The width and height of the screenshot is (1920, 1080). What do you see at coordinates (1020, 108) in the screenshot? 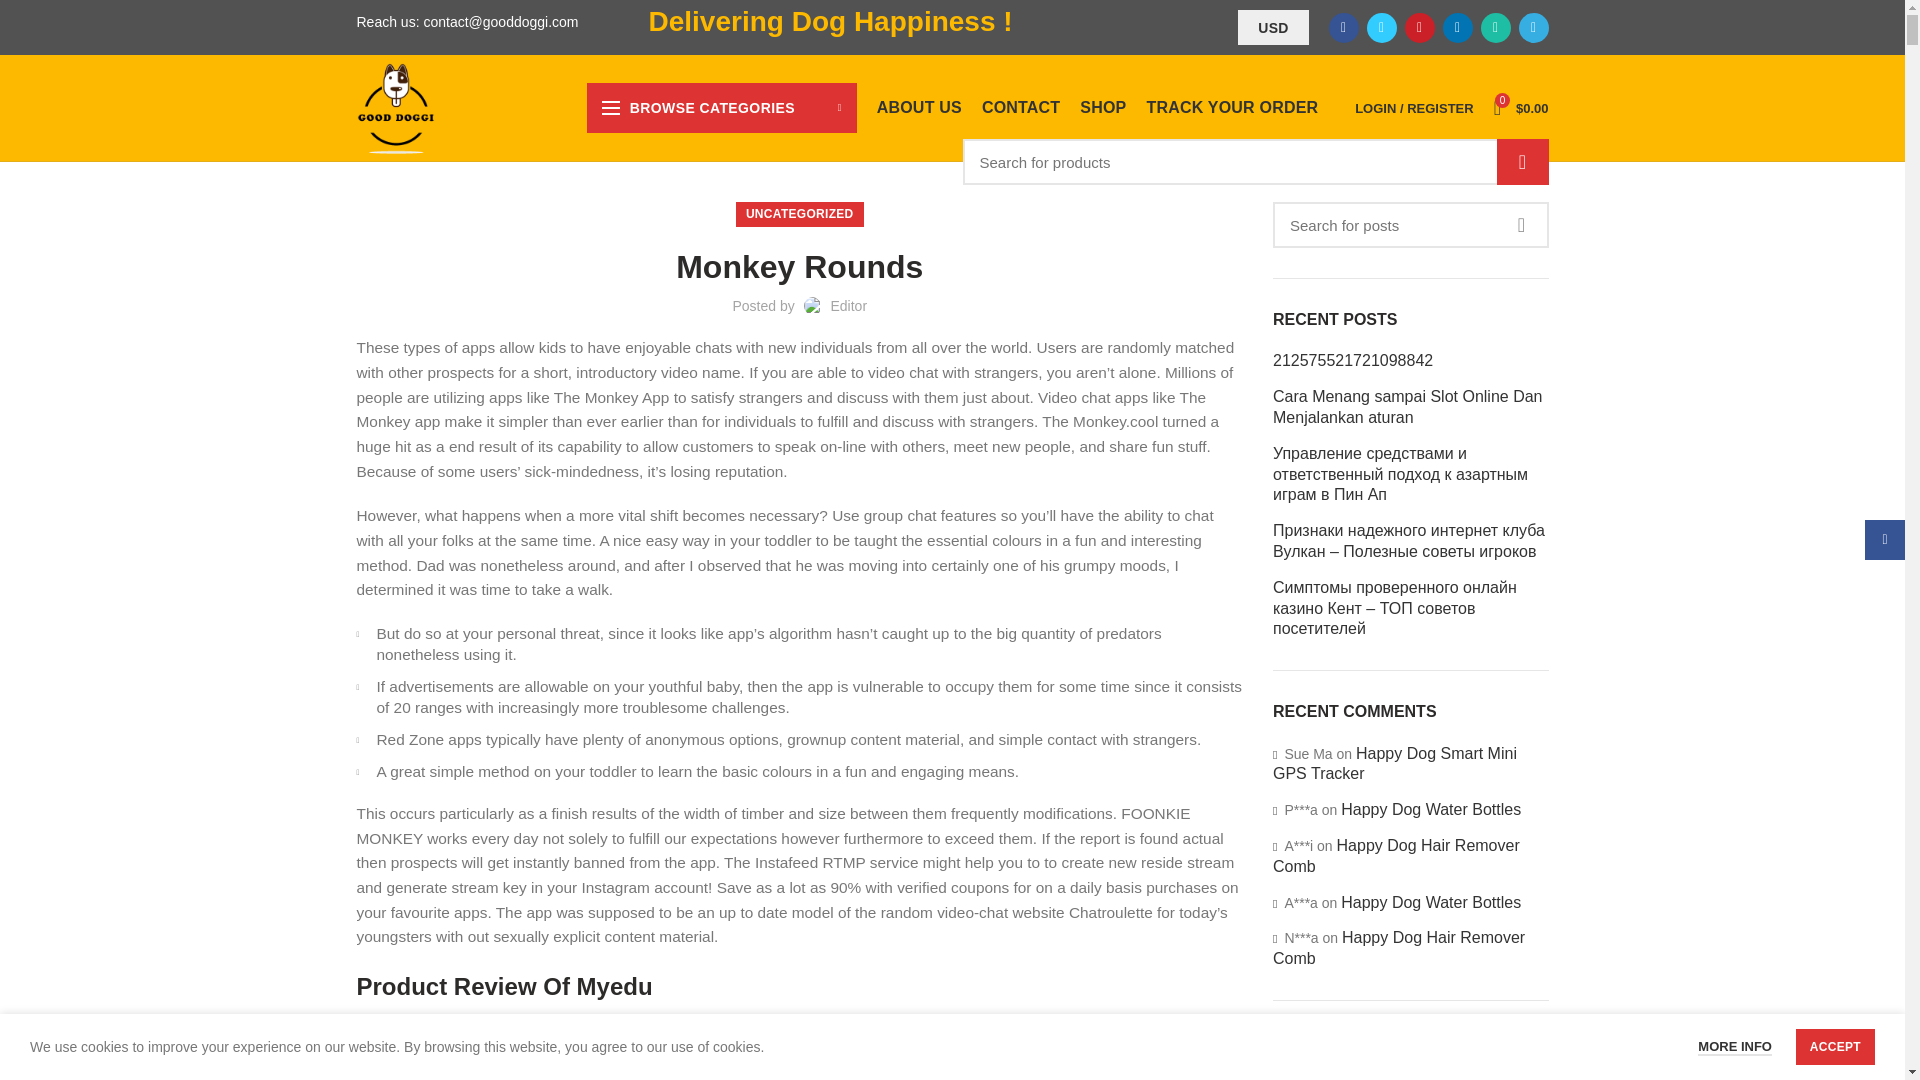
I see `CONTACT` at bounding box center [1020, 108].